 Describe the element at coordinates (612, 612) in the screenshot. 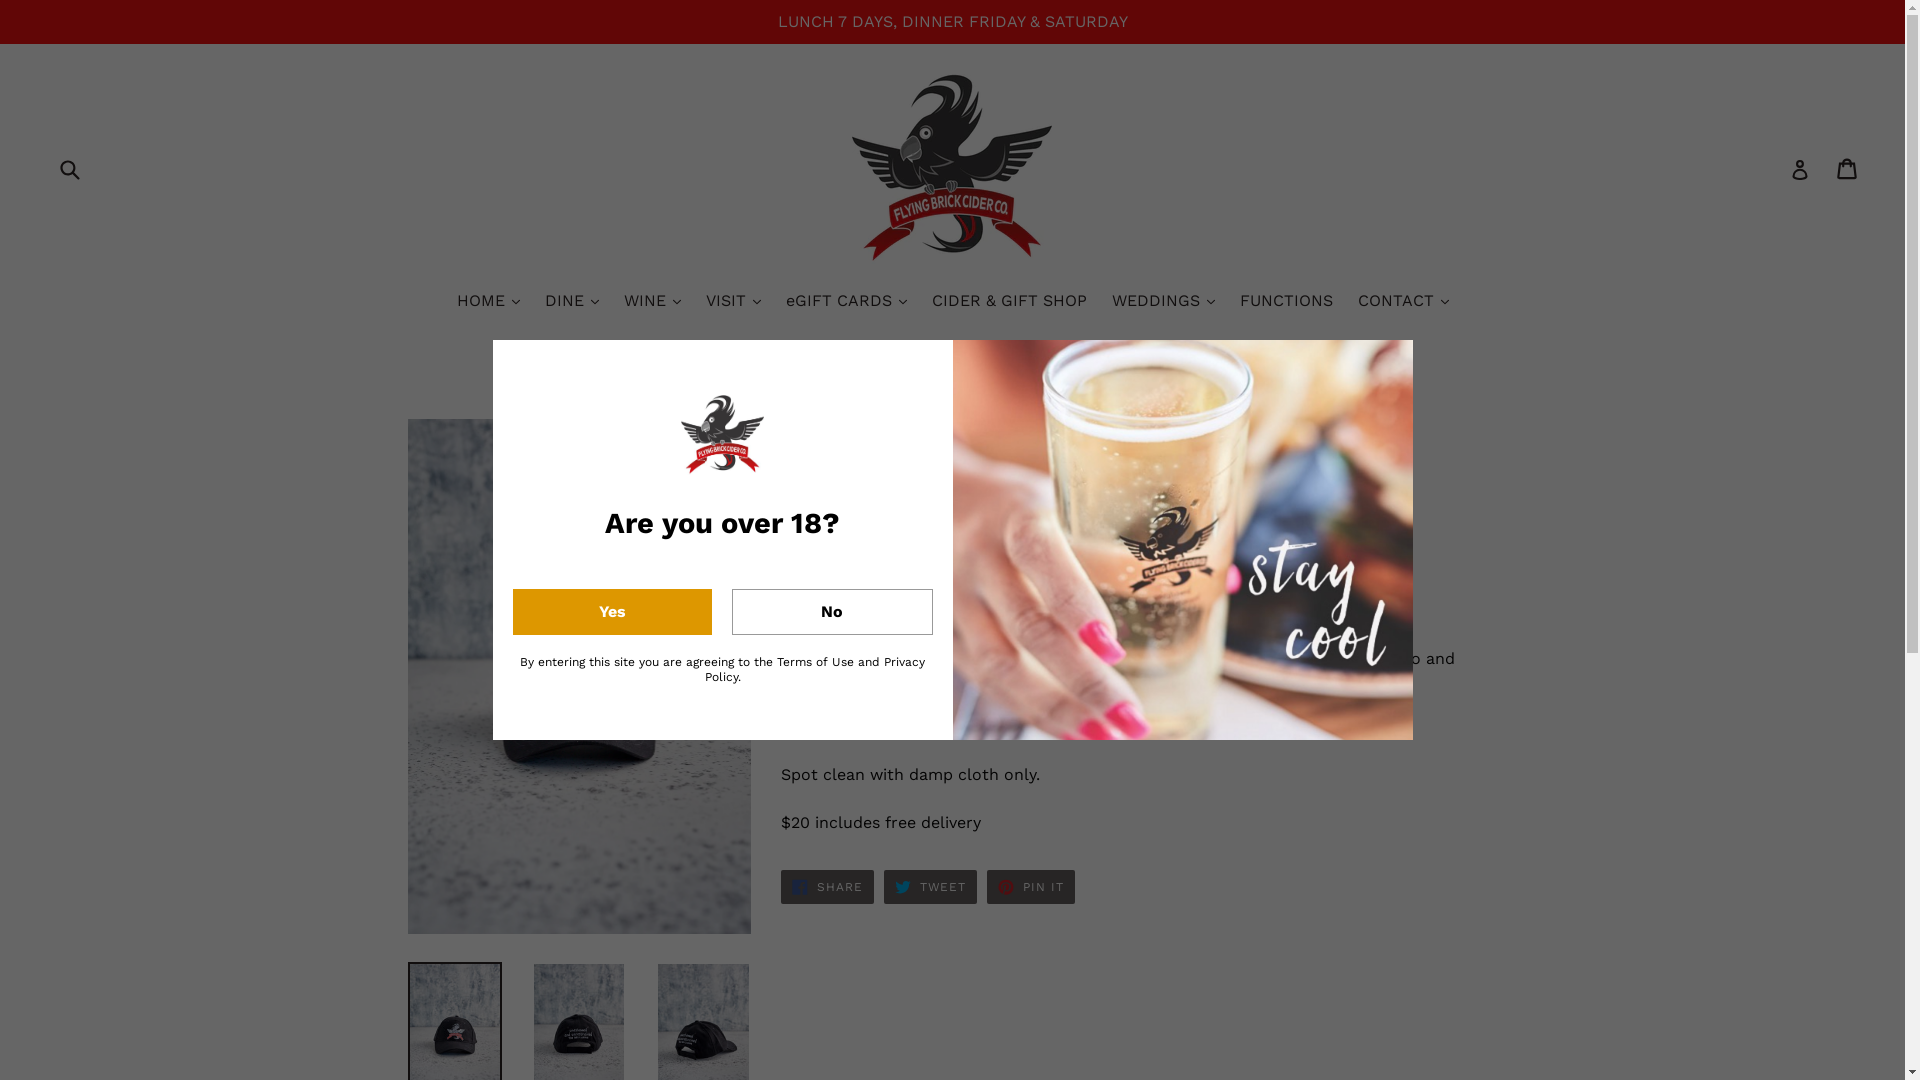

I see `Yes` at that location.